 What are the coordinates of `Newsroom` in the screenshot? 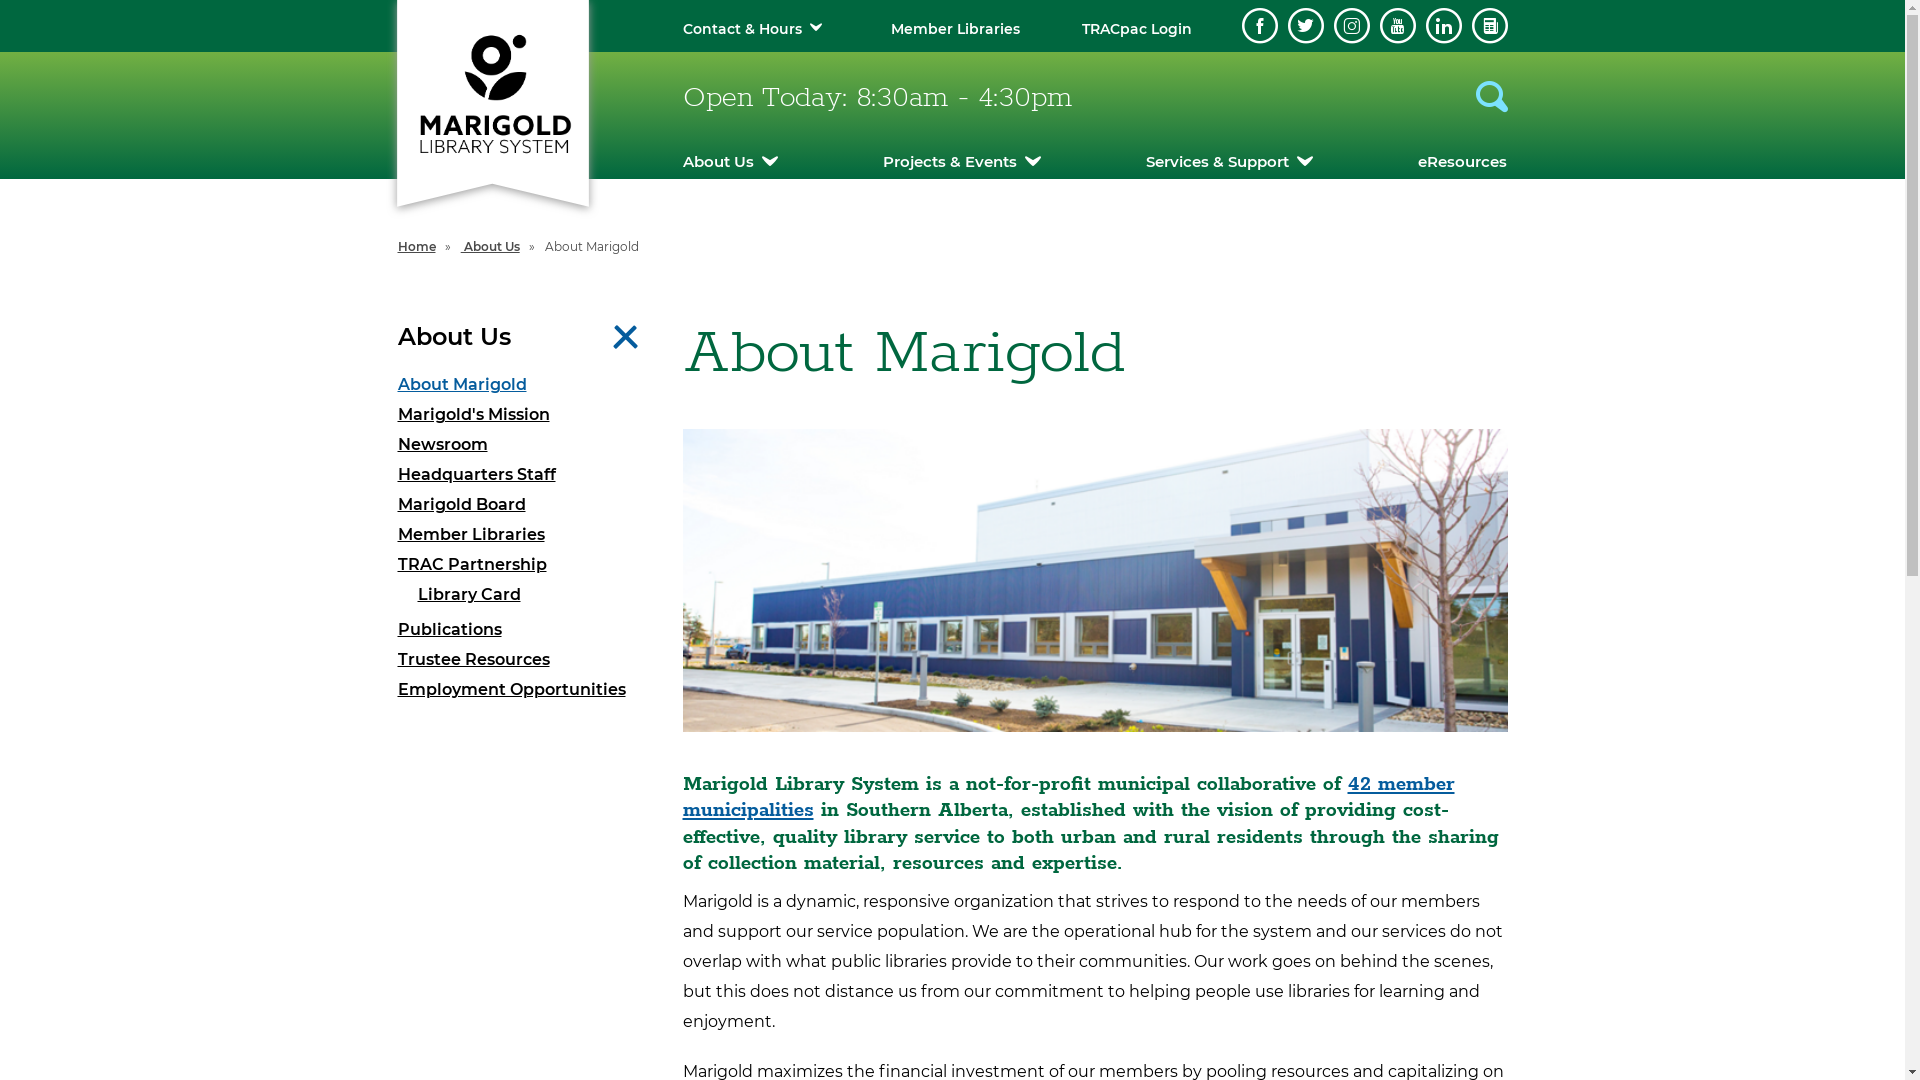 It's located at (526, 445).